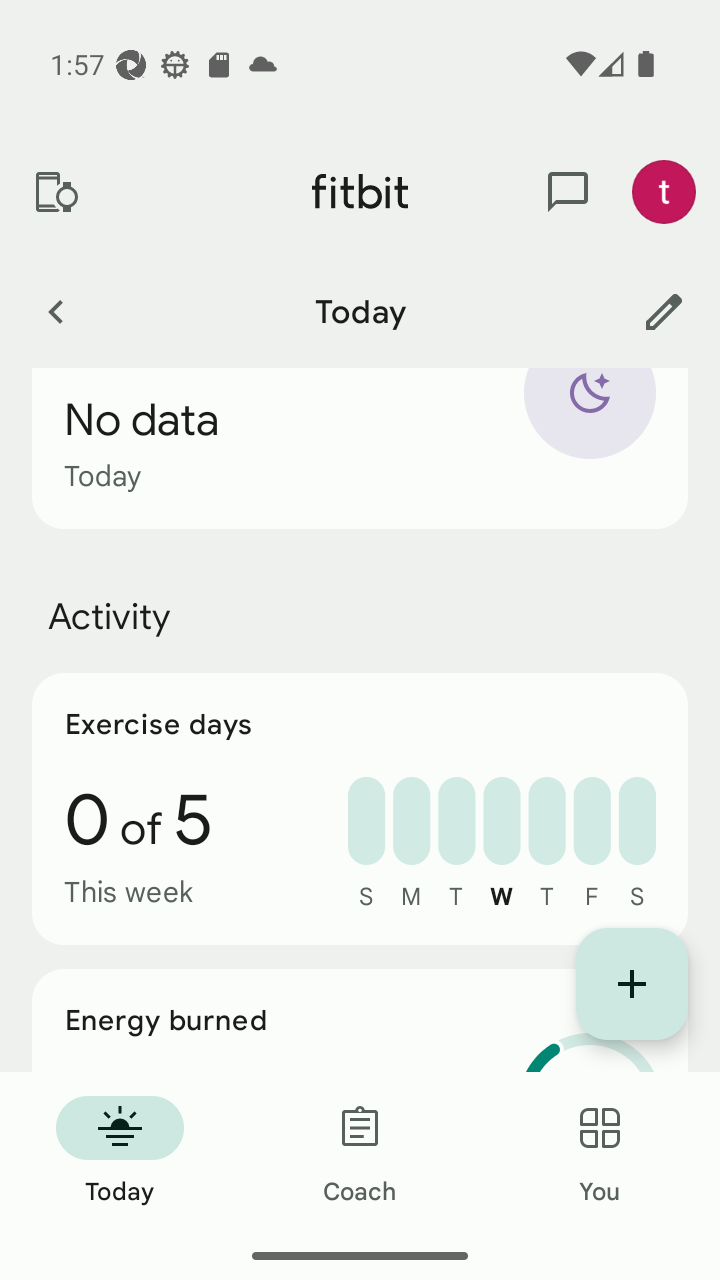  What do you see at coordinates (55, 311) in the screenshot?
I see `Previous Day` at bounding box center [55, 311].